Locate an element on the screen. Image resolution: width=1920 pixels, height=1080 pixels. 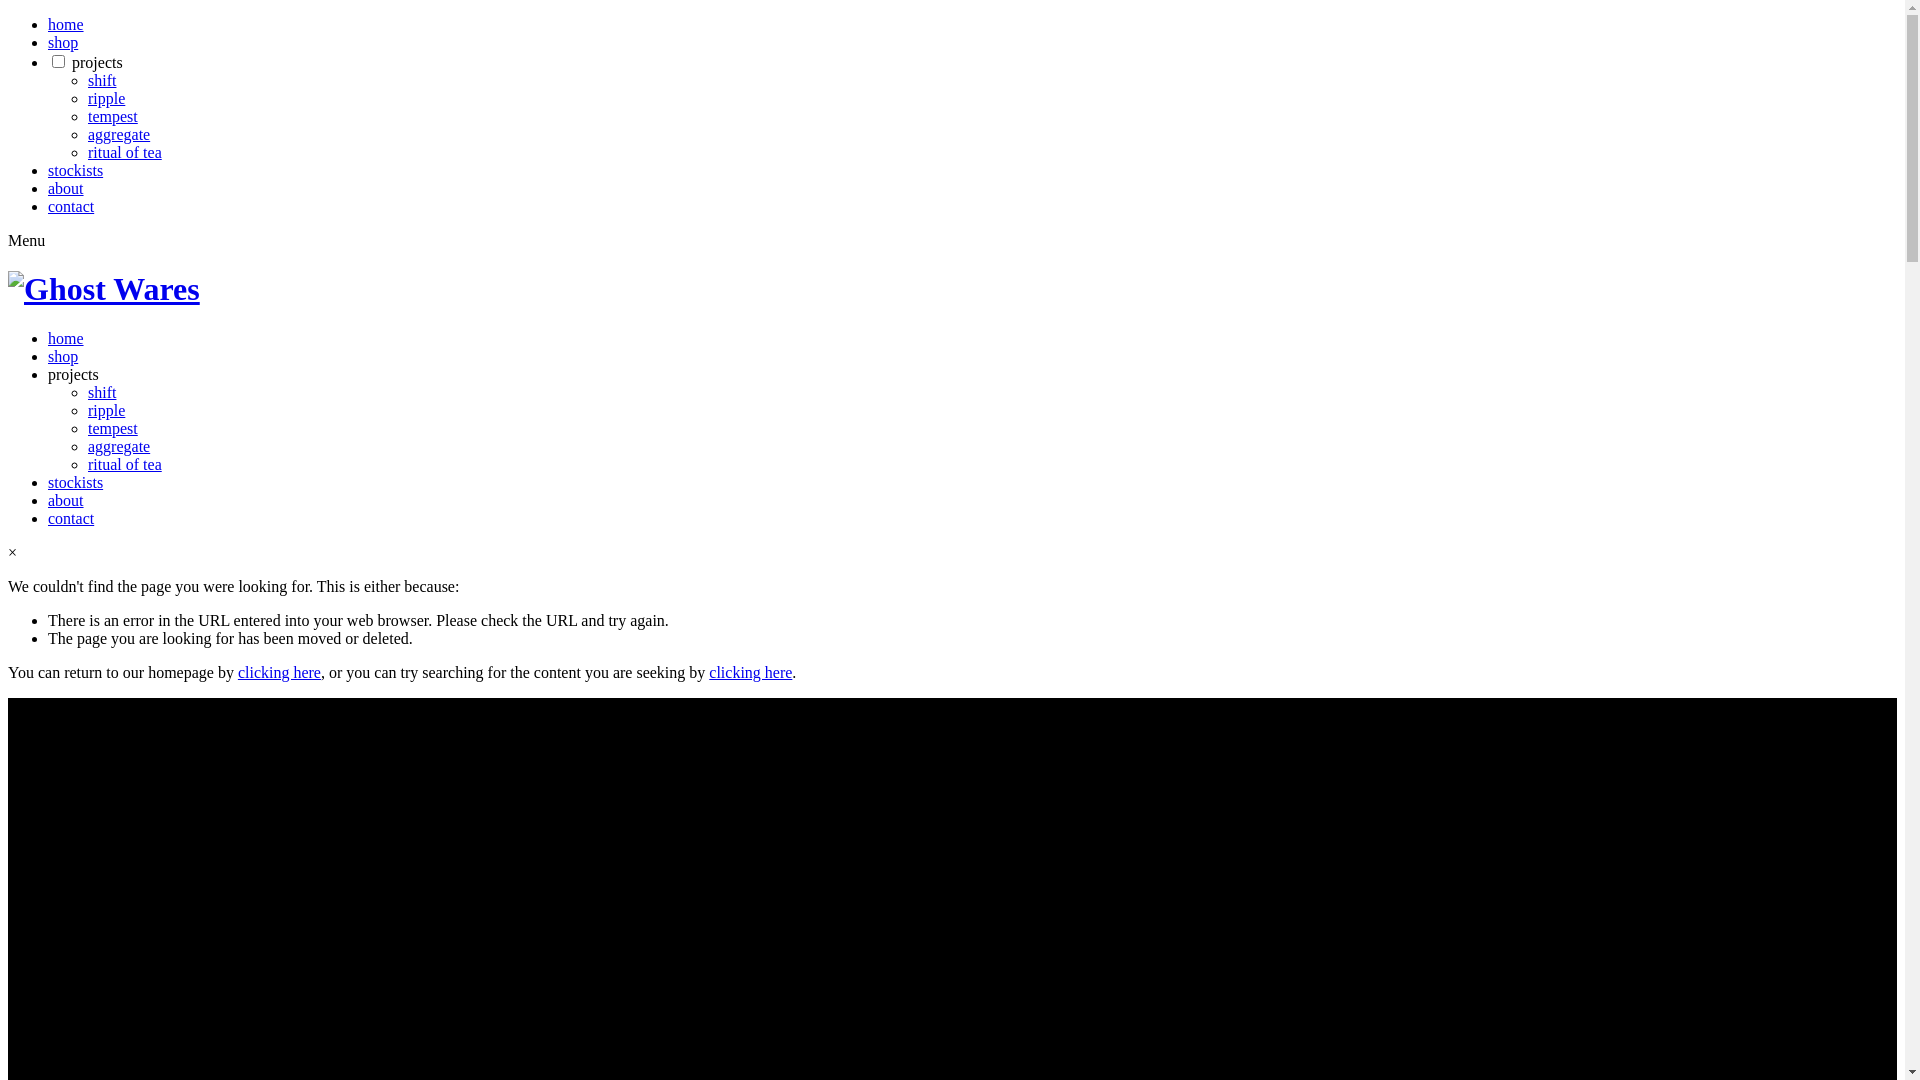
shift is located at coordinates (102, 392).